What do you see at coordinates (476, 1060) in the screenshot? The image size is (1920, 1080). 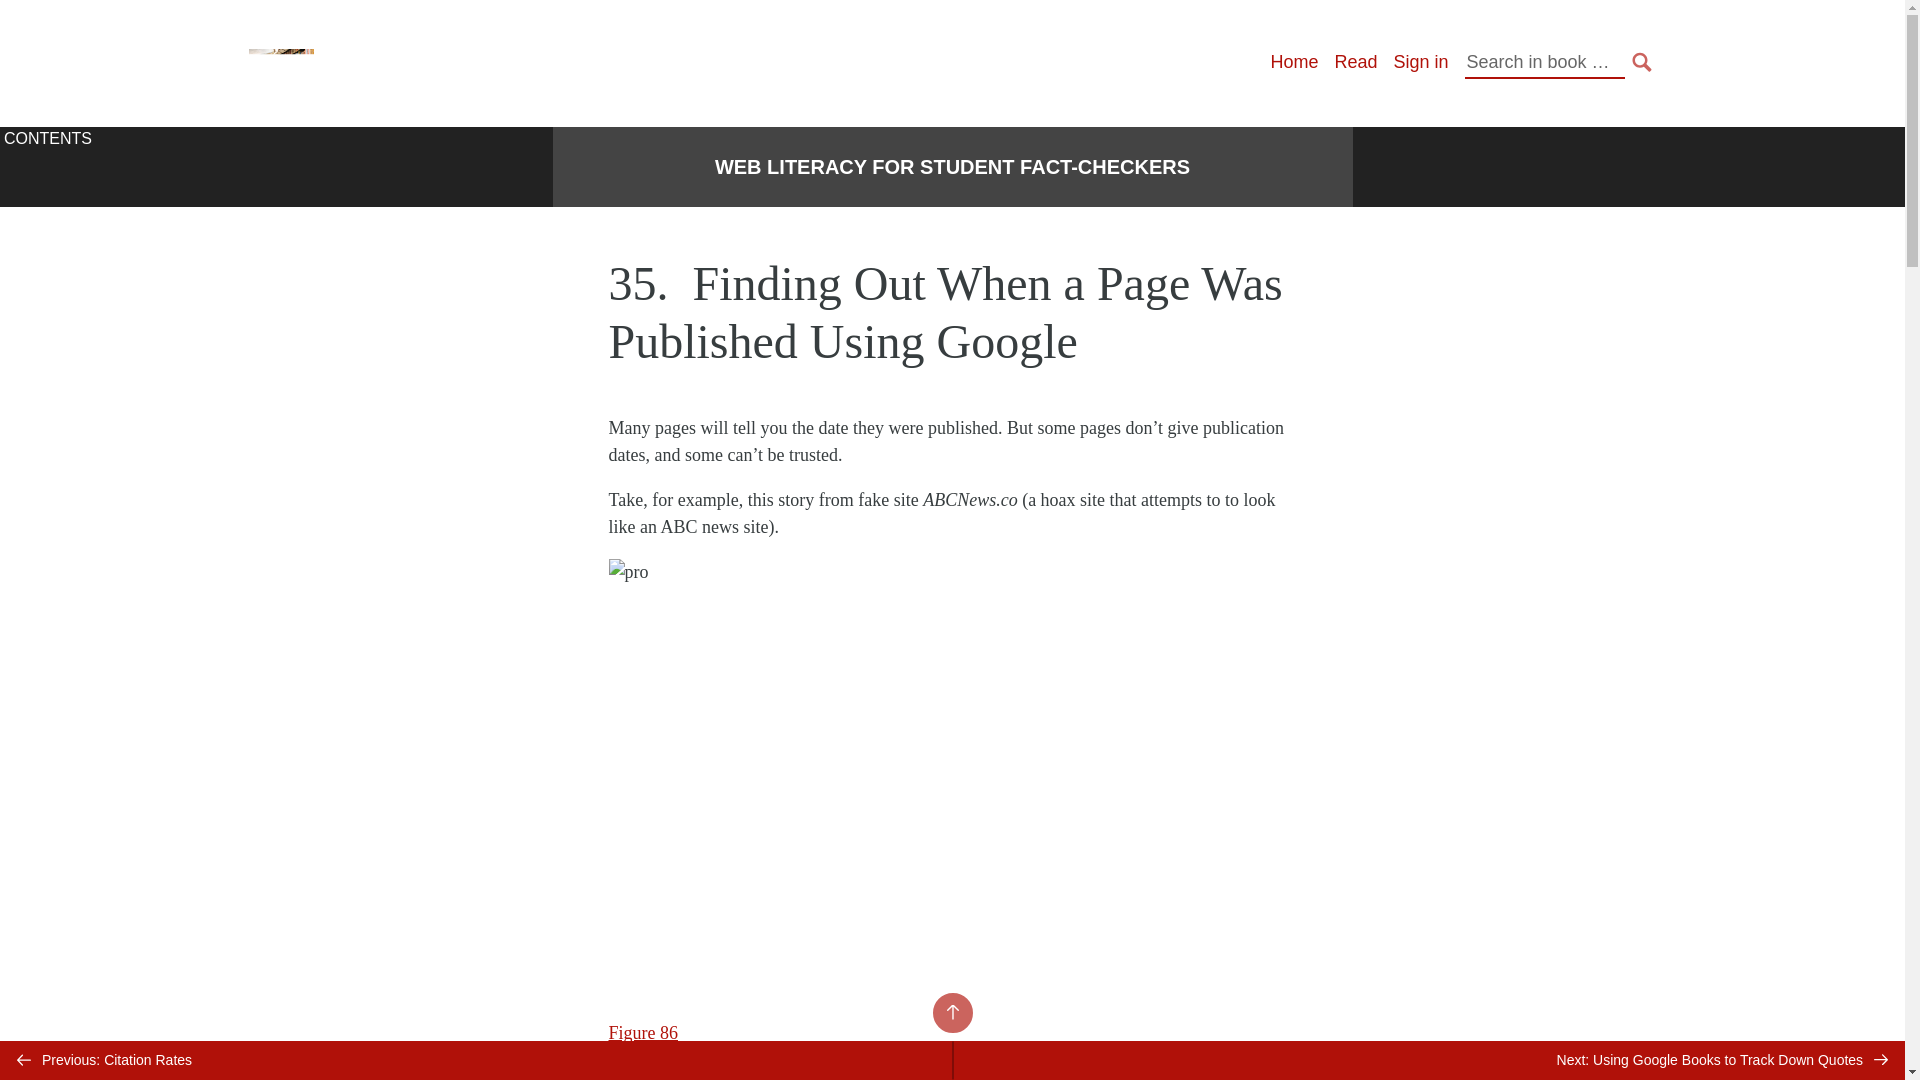 I see `Previous: Citation Rates` at bounding box center [476, 1060].